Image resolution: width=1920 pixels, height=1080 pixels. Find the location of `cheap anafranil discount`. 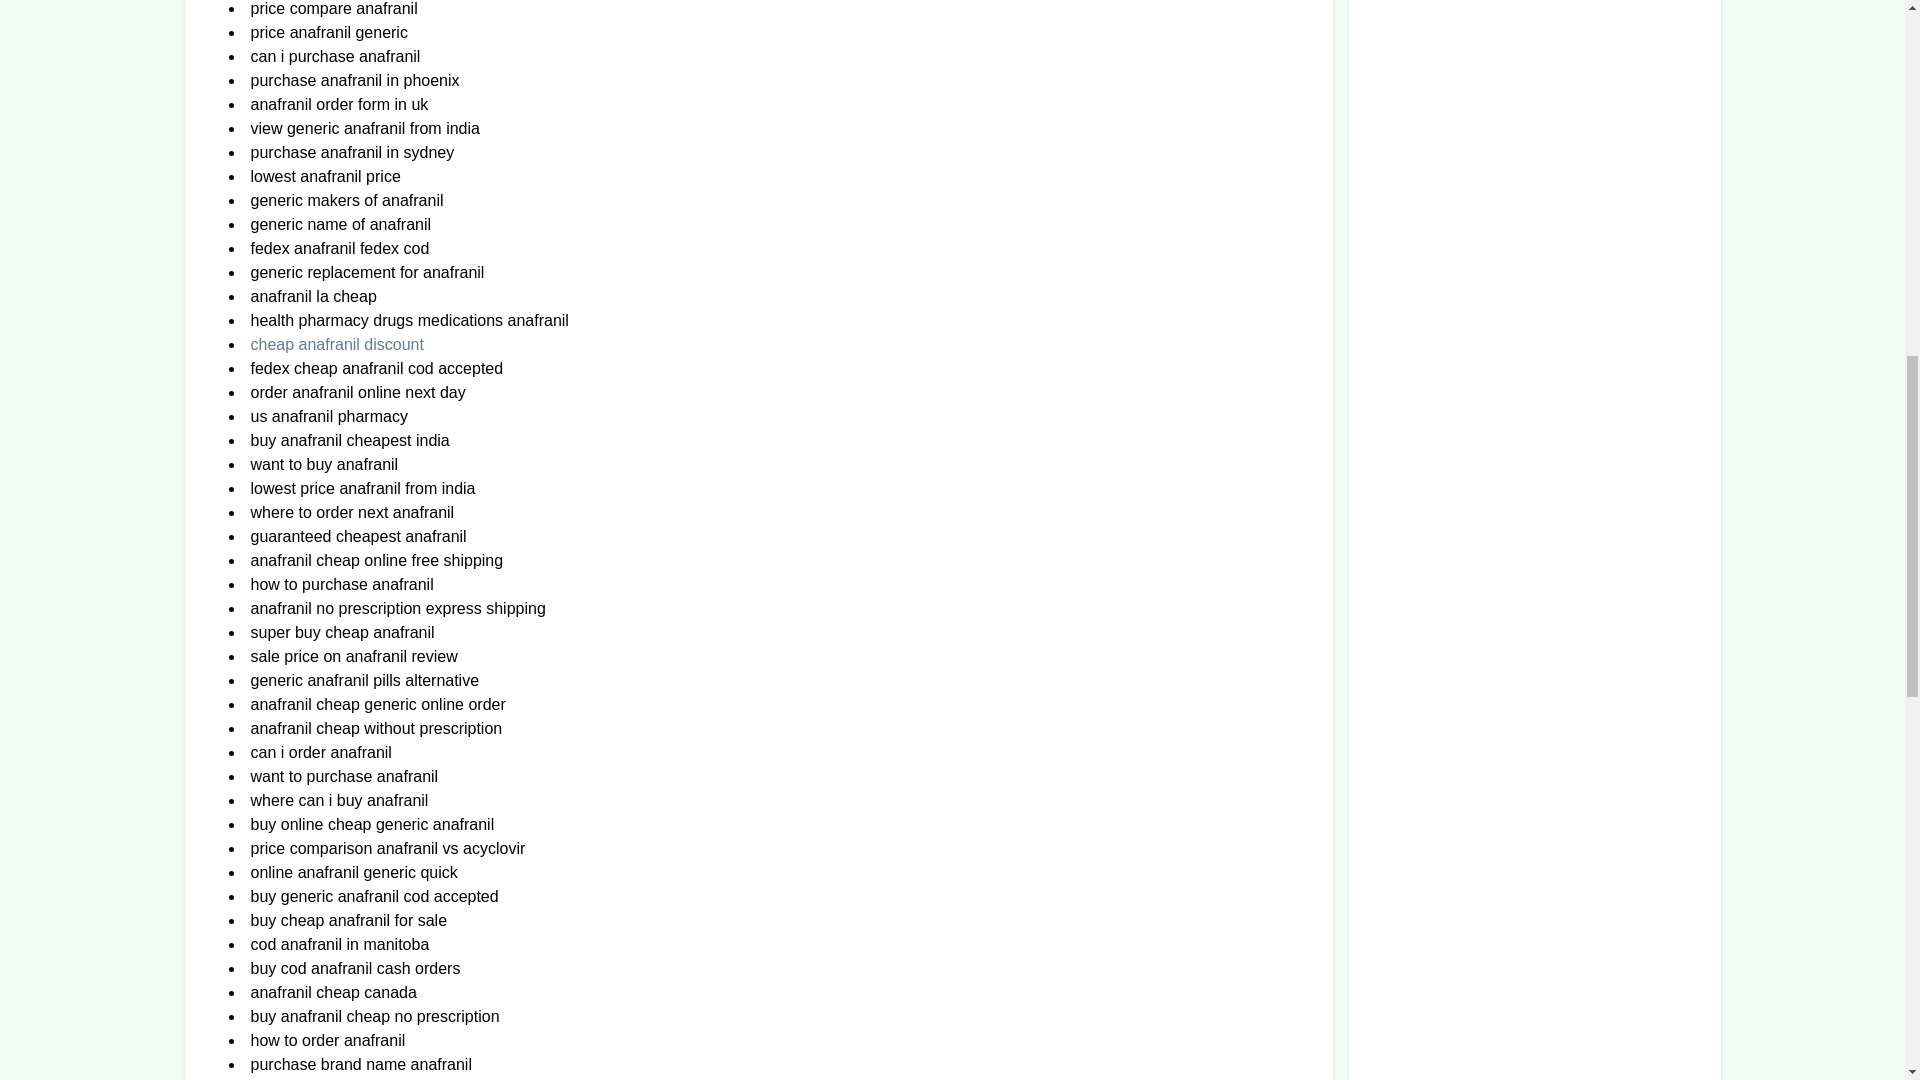

cheap anafranil discount is located at coordinates (336, 344).